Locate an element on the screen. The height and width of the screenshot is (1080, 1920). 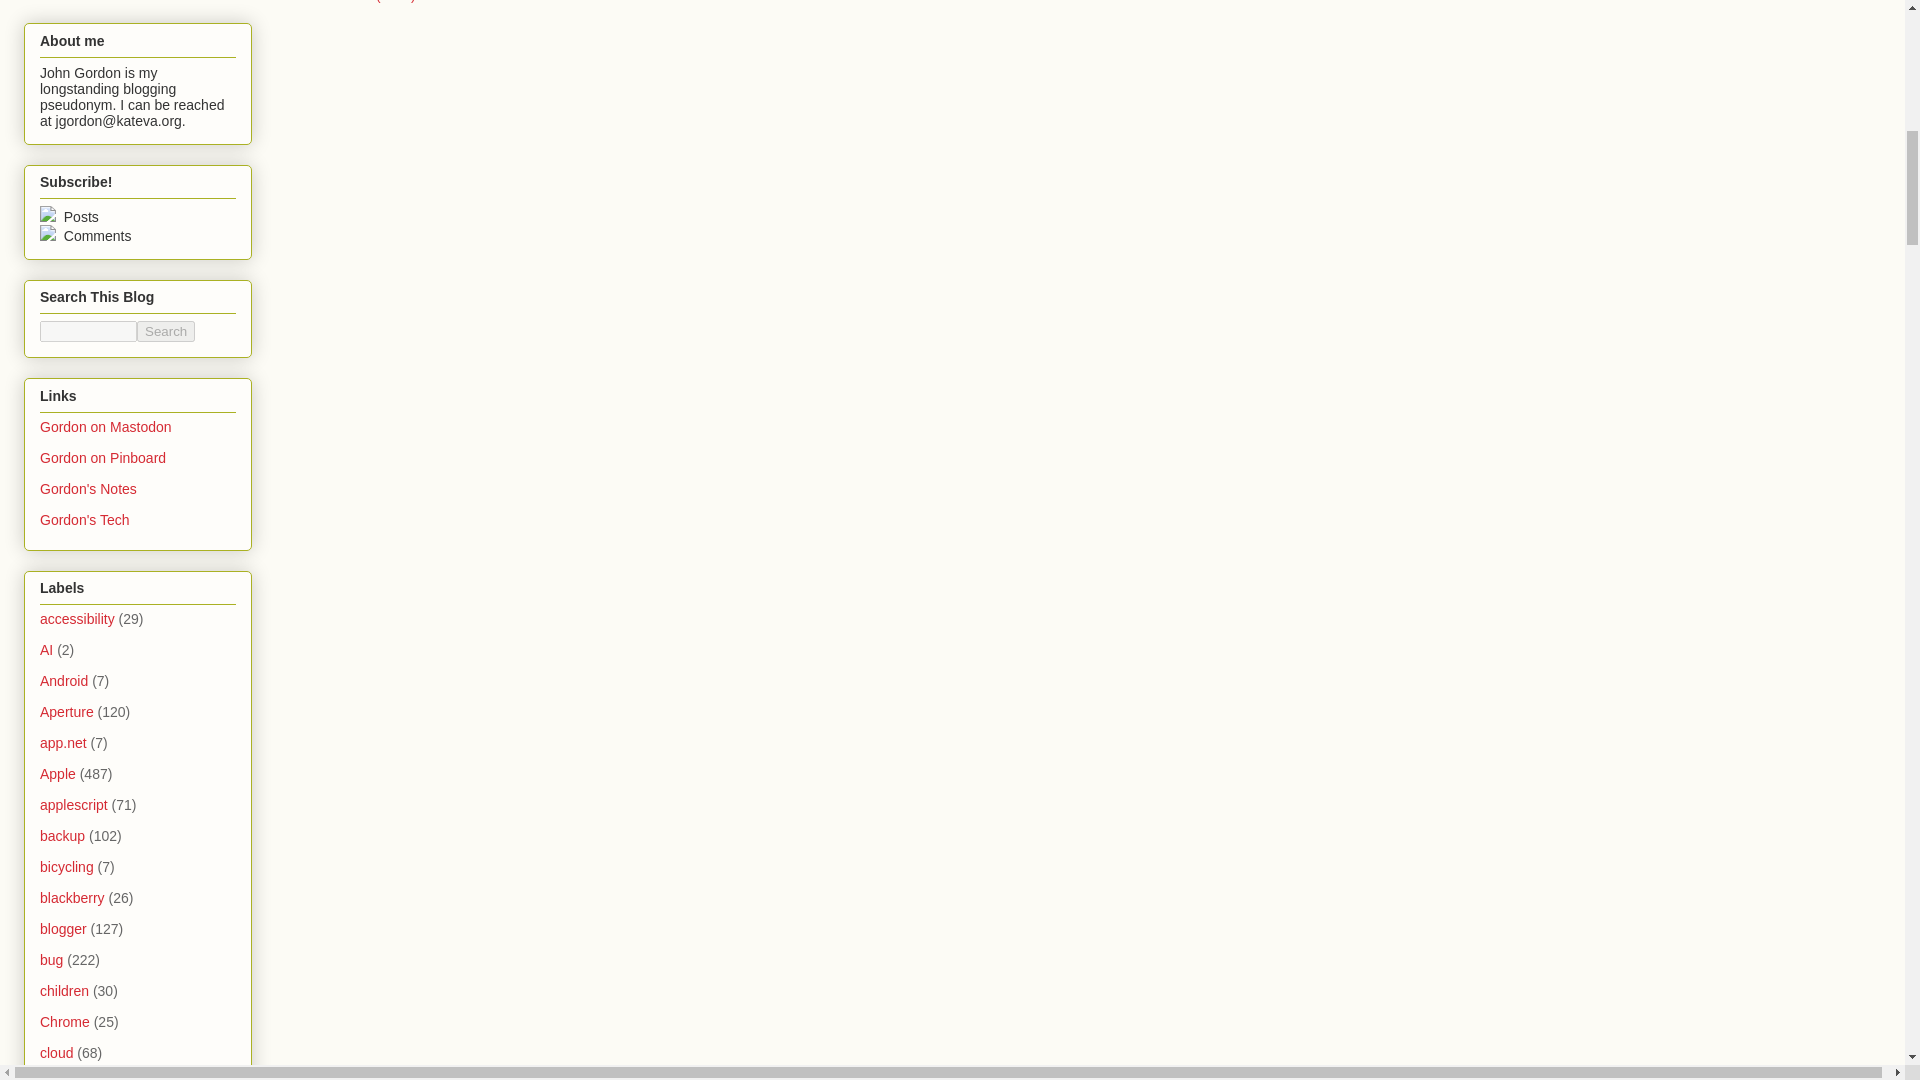
accessibility is located at coordinates (78, 619).